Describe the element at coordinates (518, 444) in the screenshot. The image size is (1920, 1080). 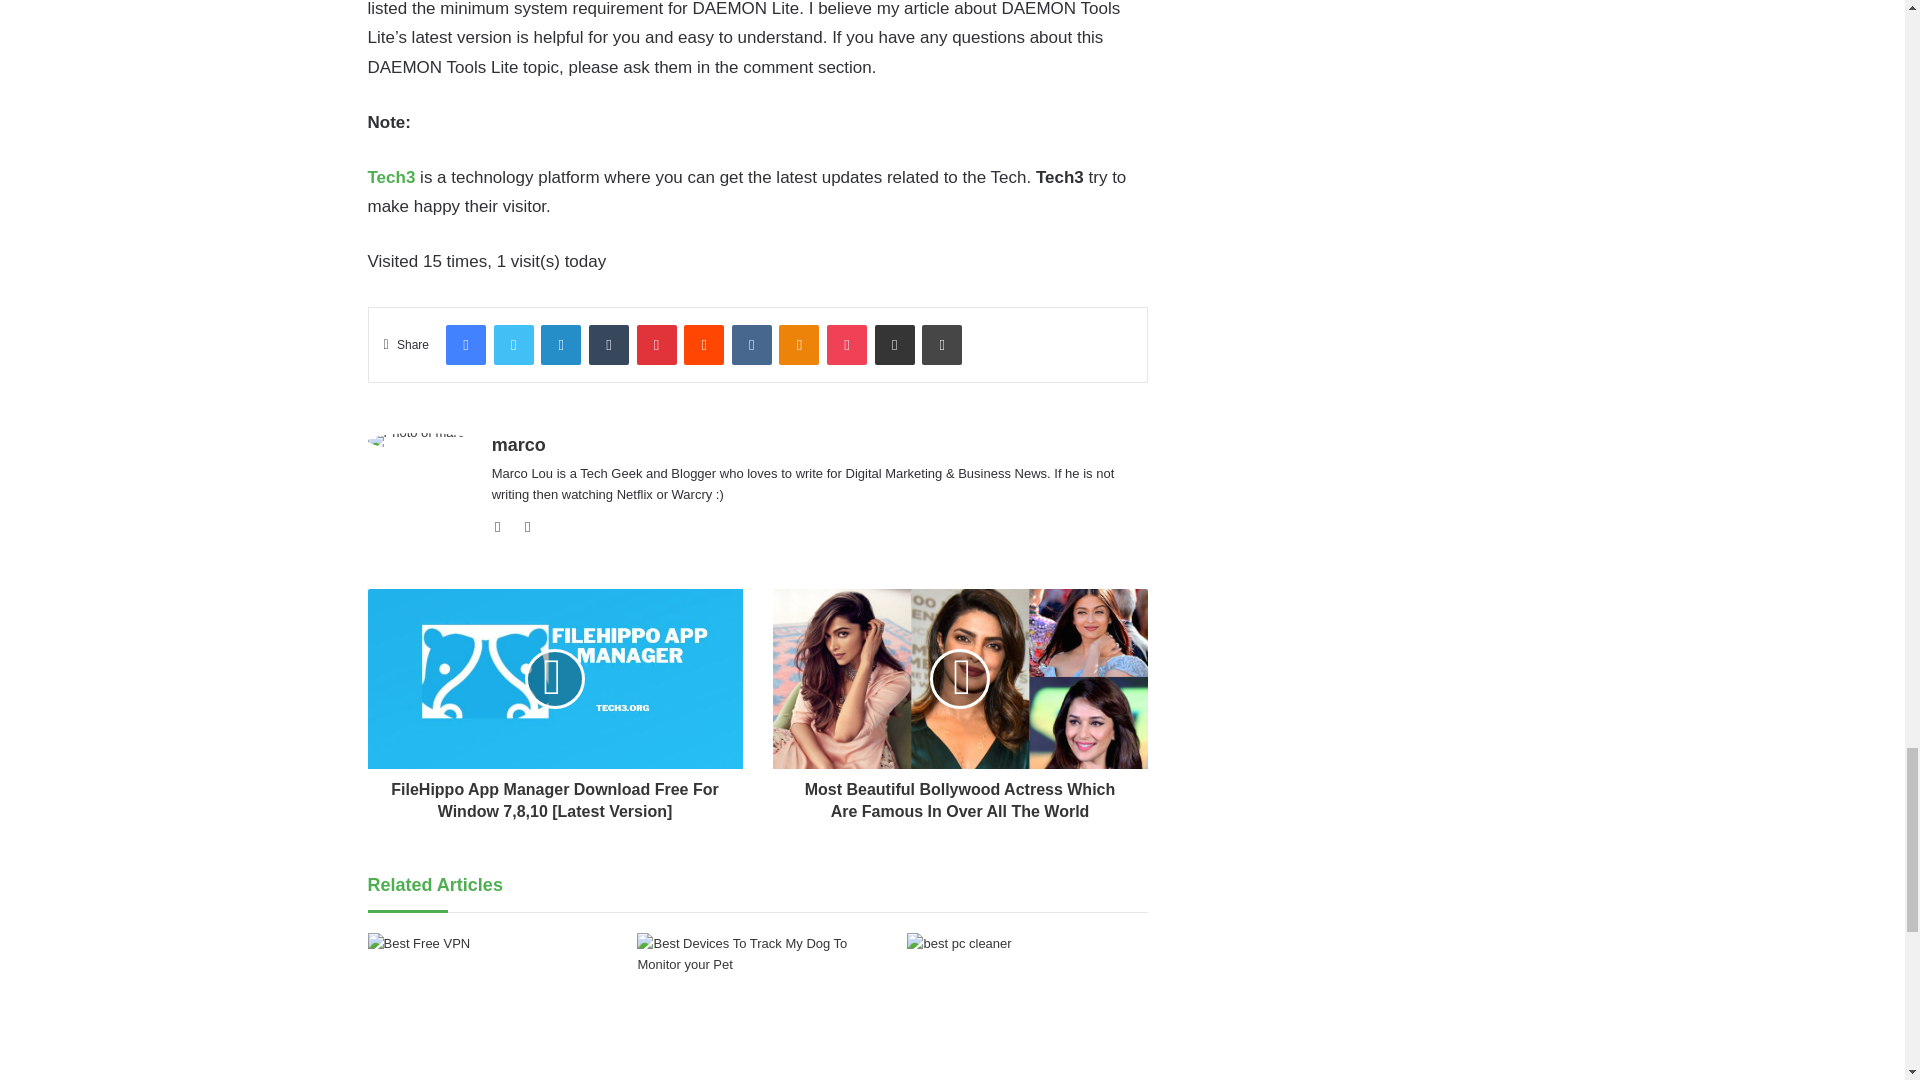
I see `marco` at that location.